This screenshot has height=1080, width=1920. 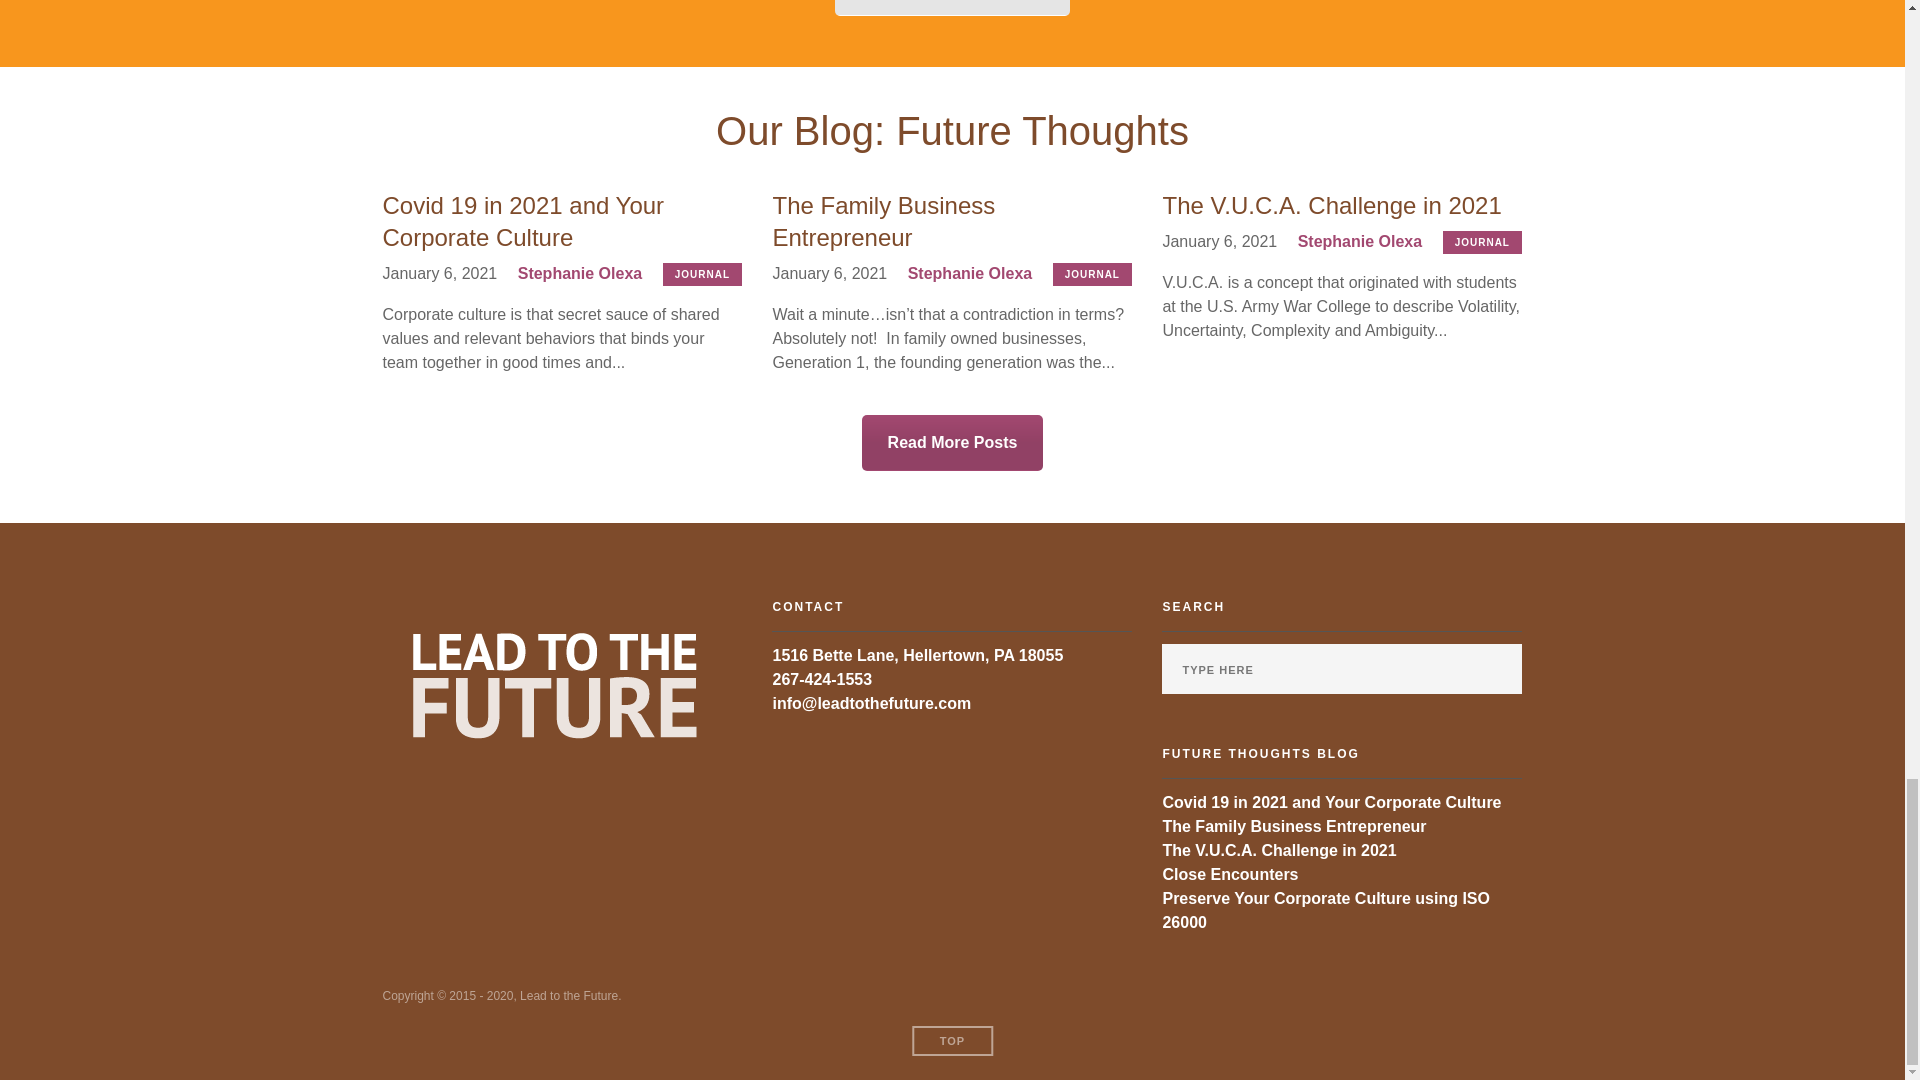 What do you see at coordinates (917, 655) in the screenshot?
I see `1516 Bette Lane, Hellertown, PA 18055` at bounding box center [917, 655].